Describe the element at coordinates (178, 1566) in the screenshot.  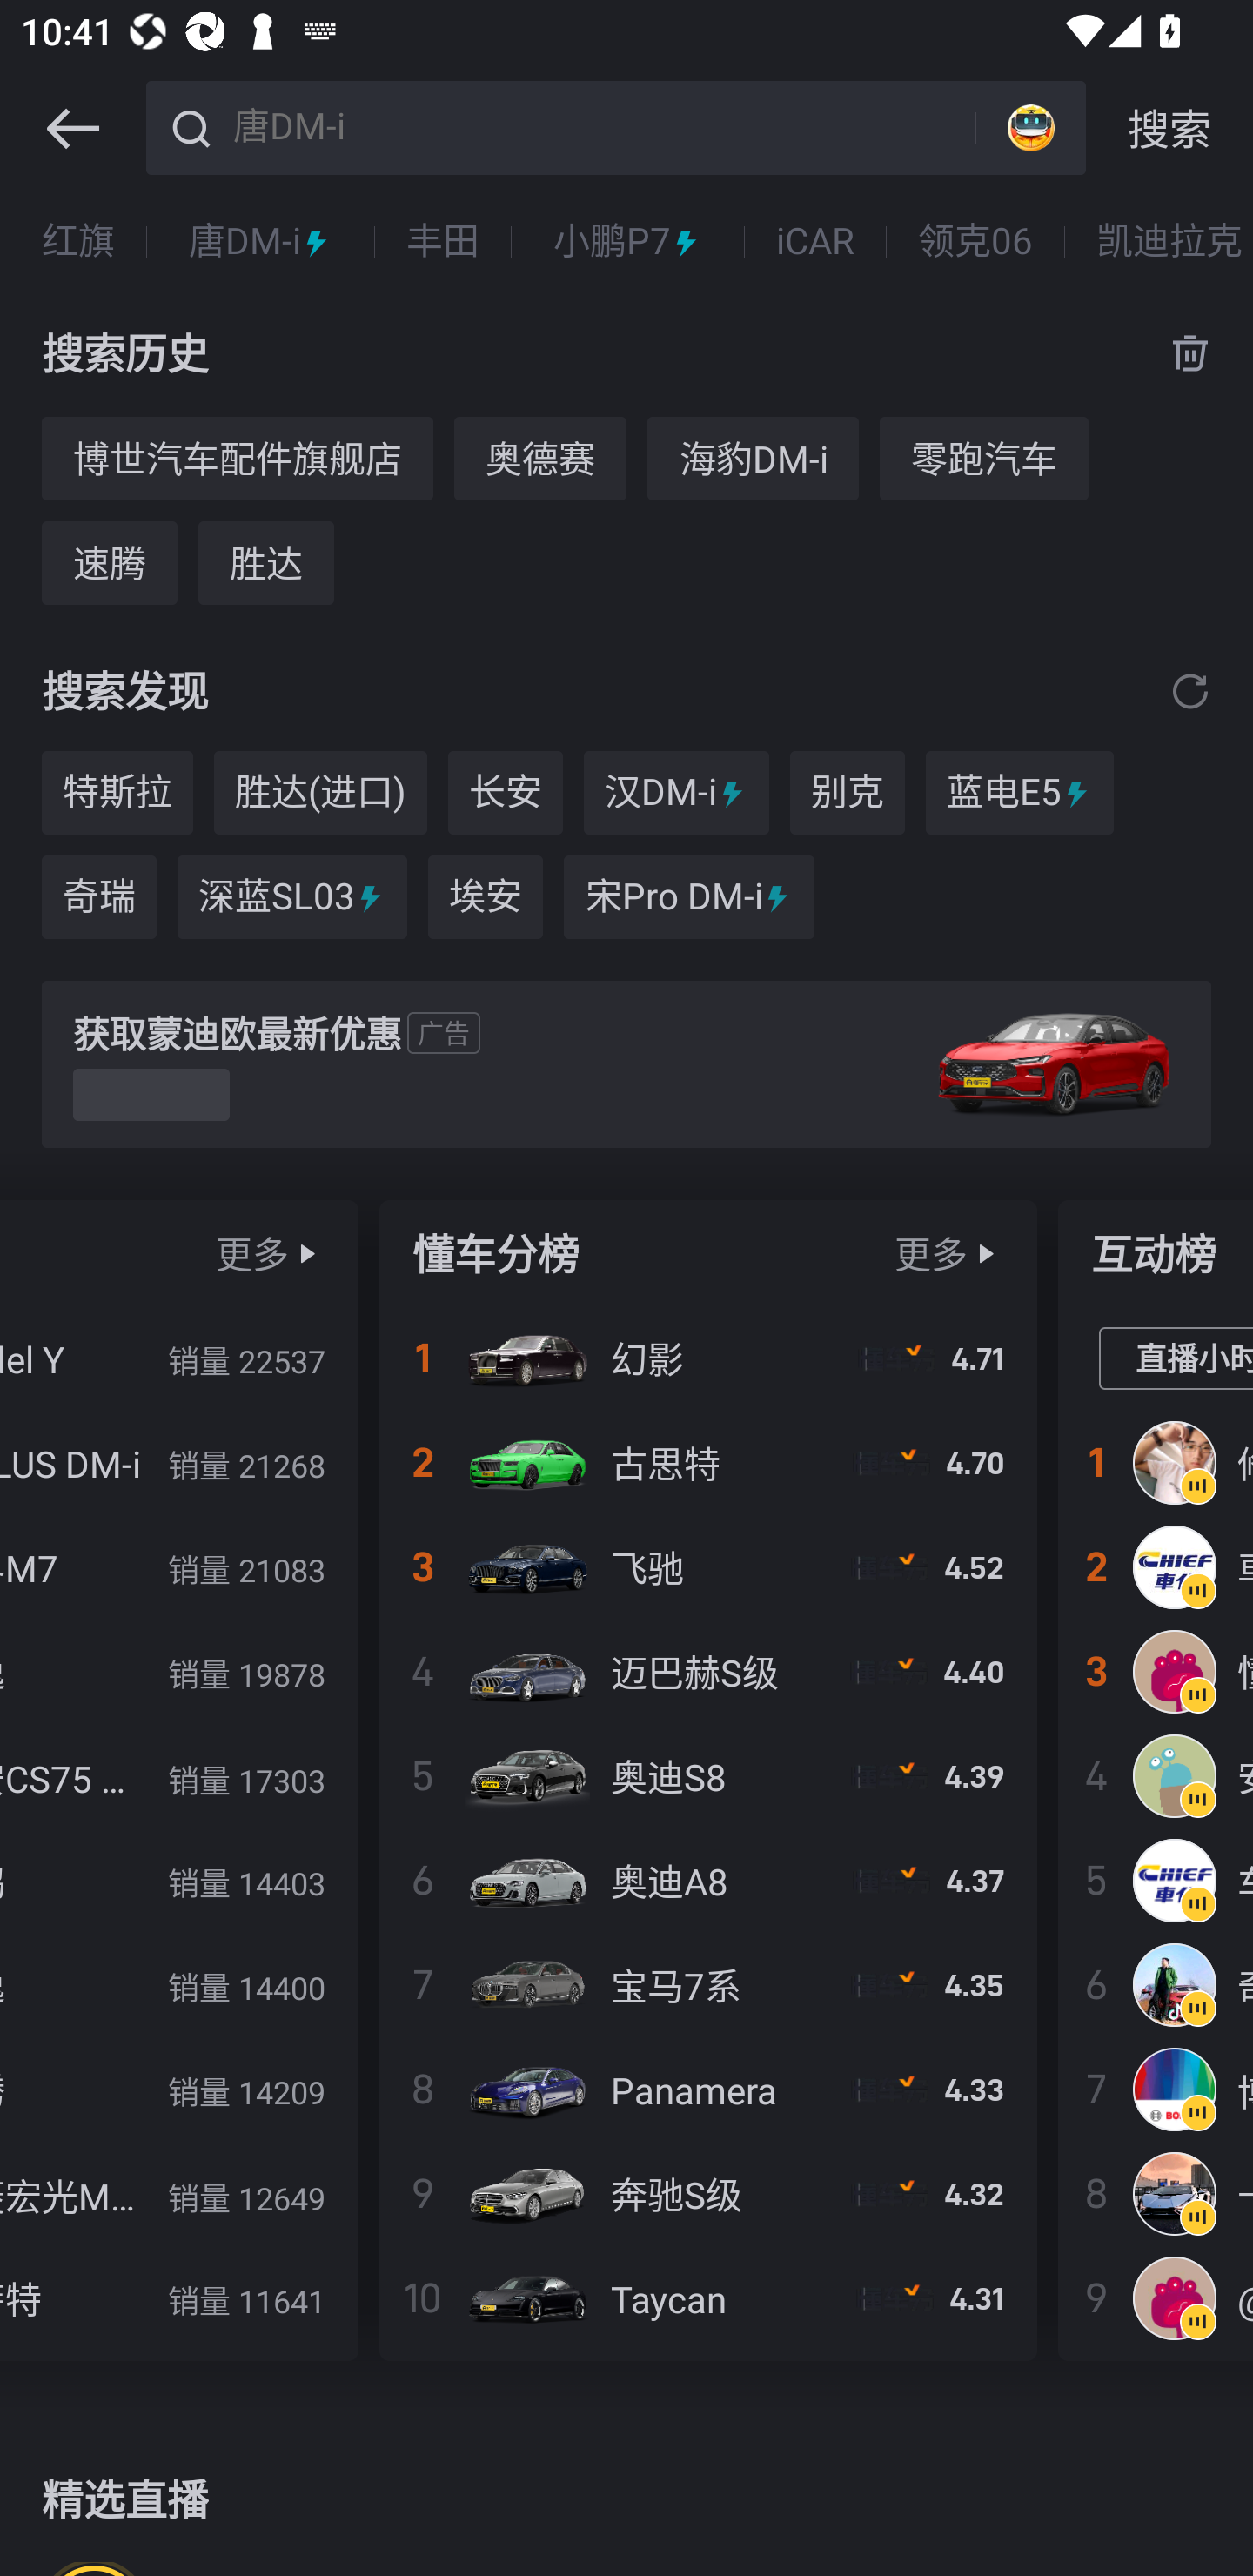
I see `问界M7 销量 21083` at that location.